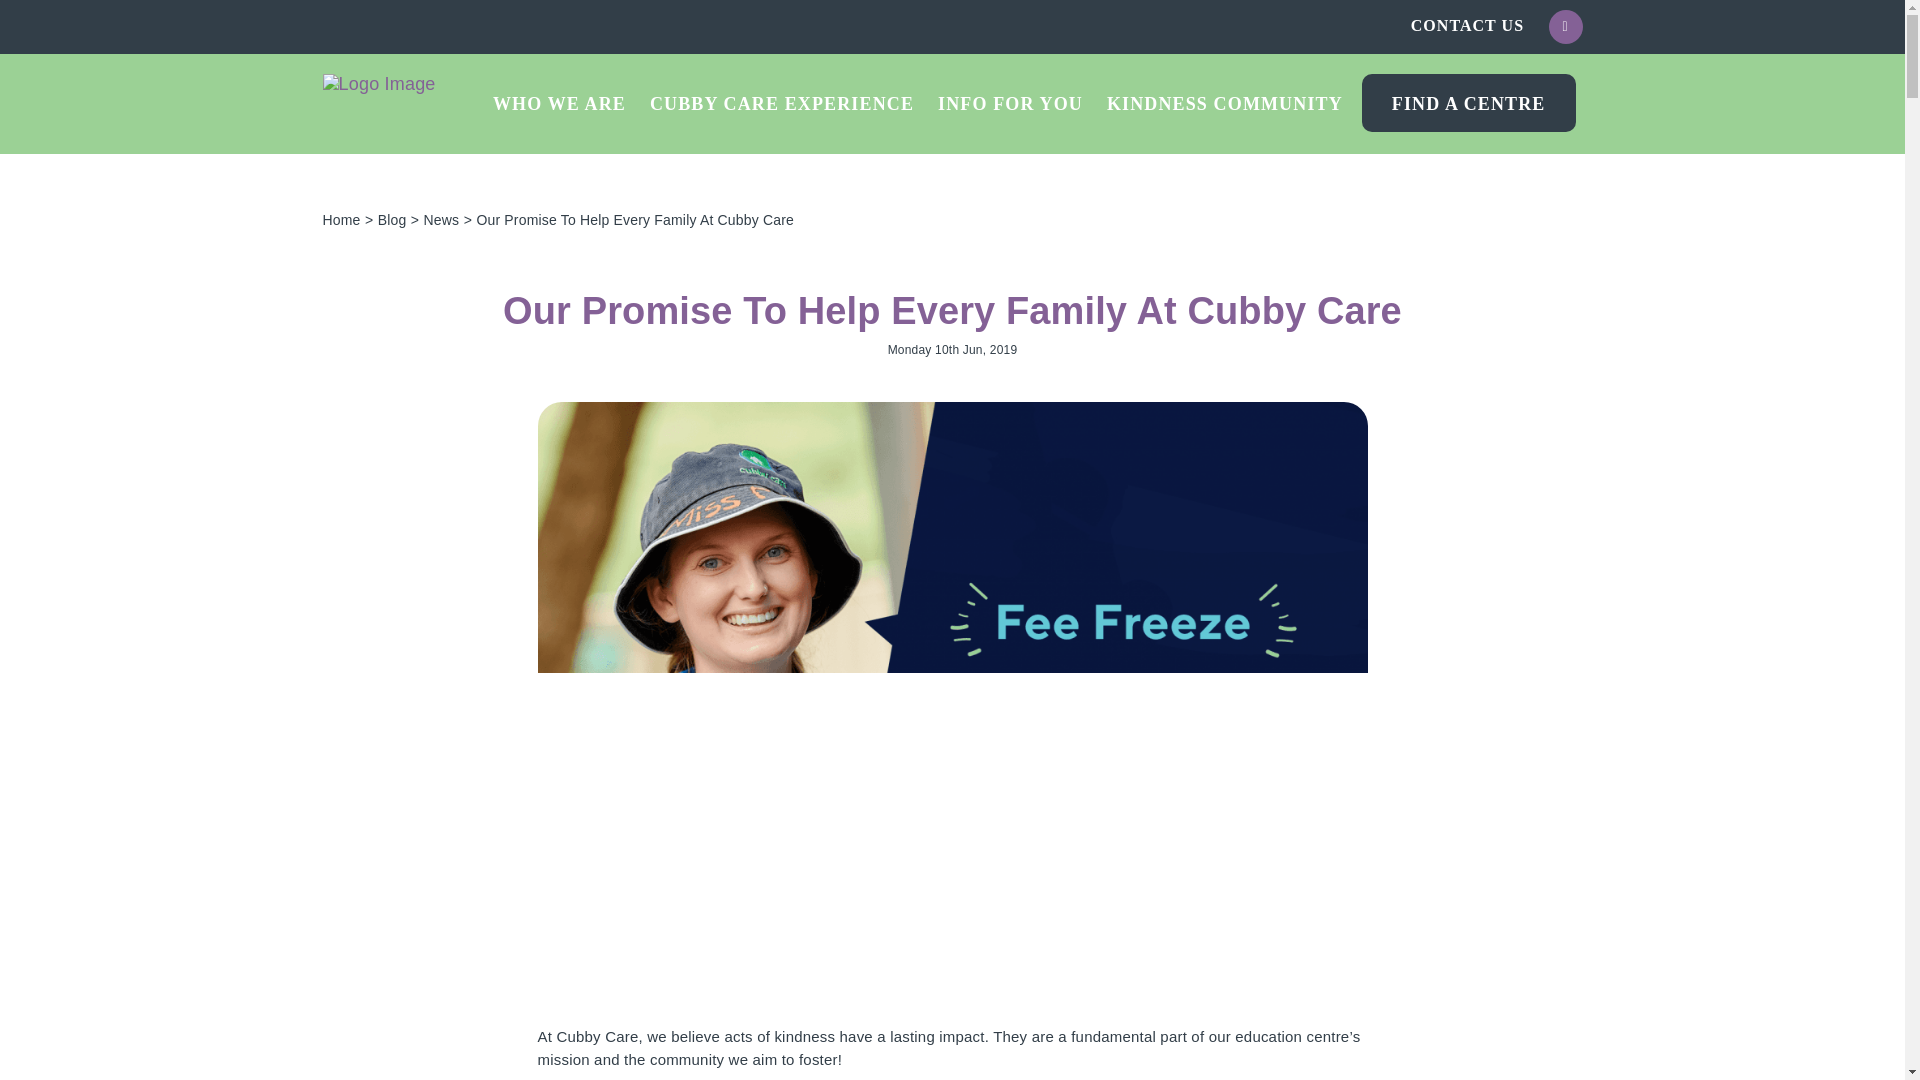 The image size is (1920, 1080). What do you see at coordinates (1010, 102) in the screenshot?
I see `Info for You` at bounding box center [1010, 102].